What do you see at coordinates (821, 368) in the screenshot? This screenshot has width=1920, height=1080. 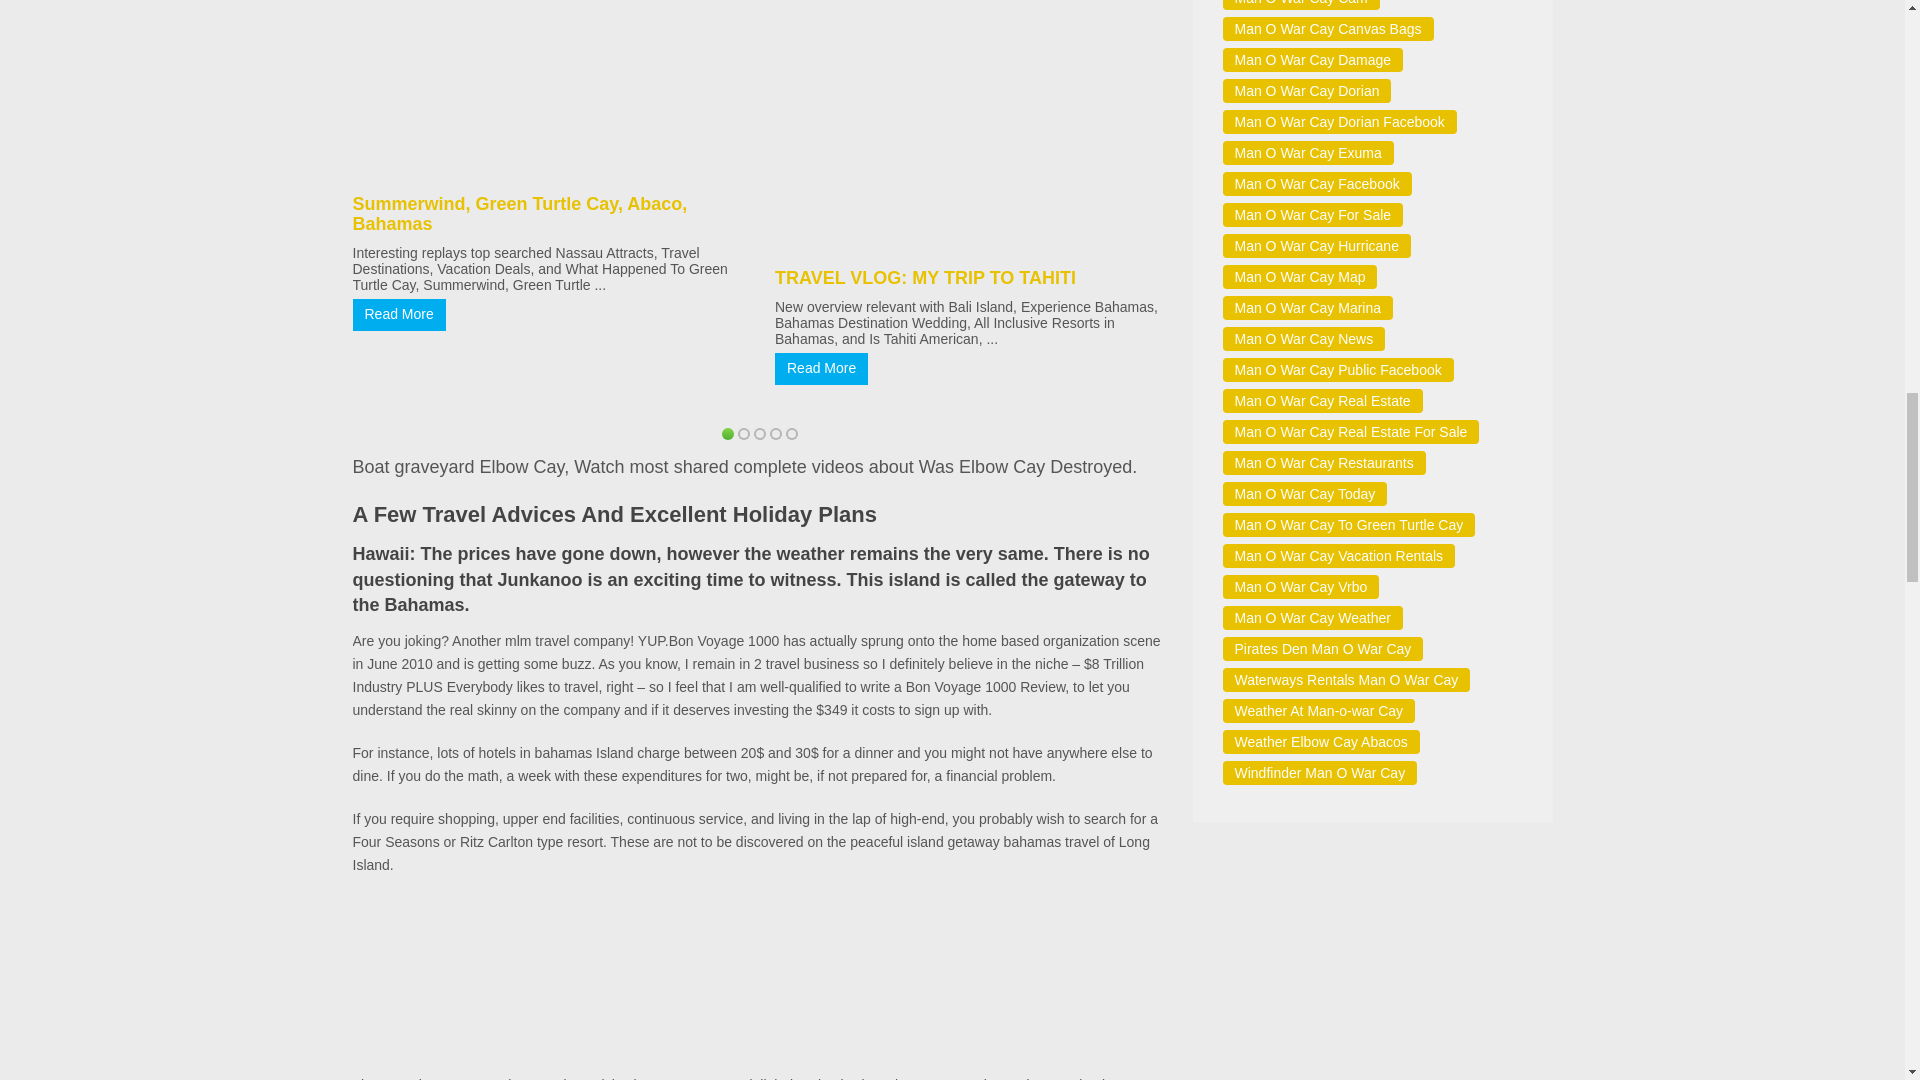 I see `Read More` at bounding box center [821, 368].